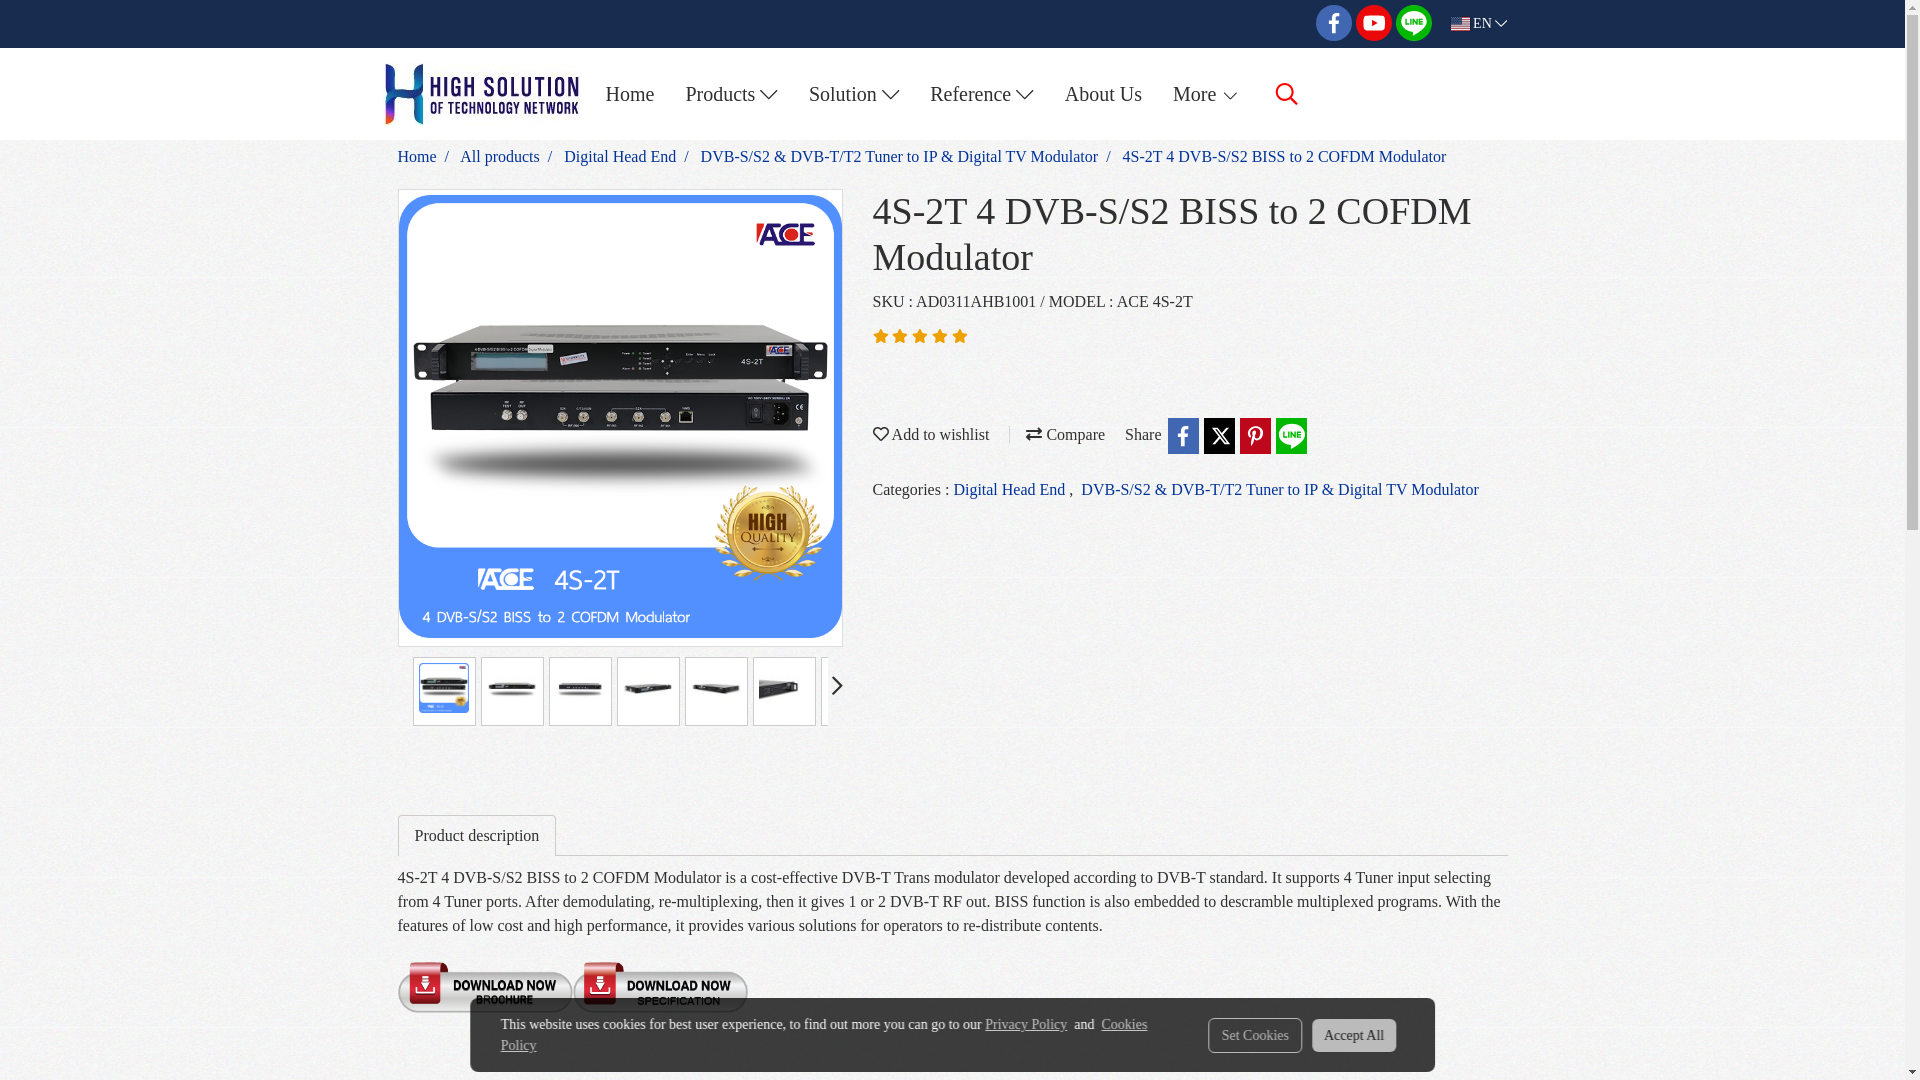 This screenshot has width=1920, height=1080. I want to click on Product description, so click(476, 836).